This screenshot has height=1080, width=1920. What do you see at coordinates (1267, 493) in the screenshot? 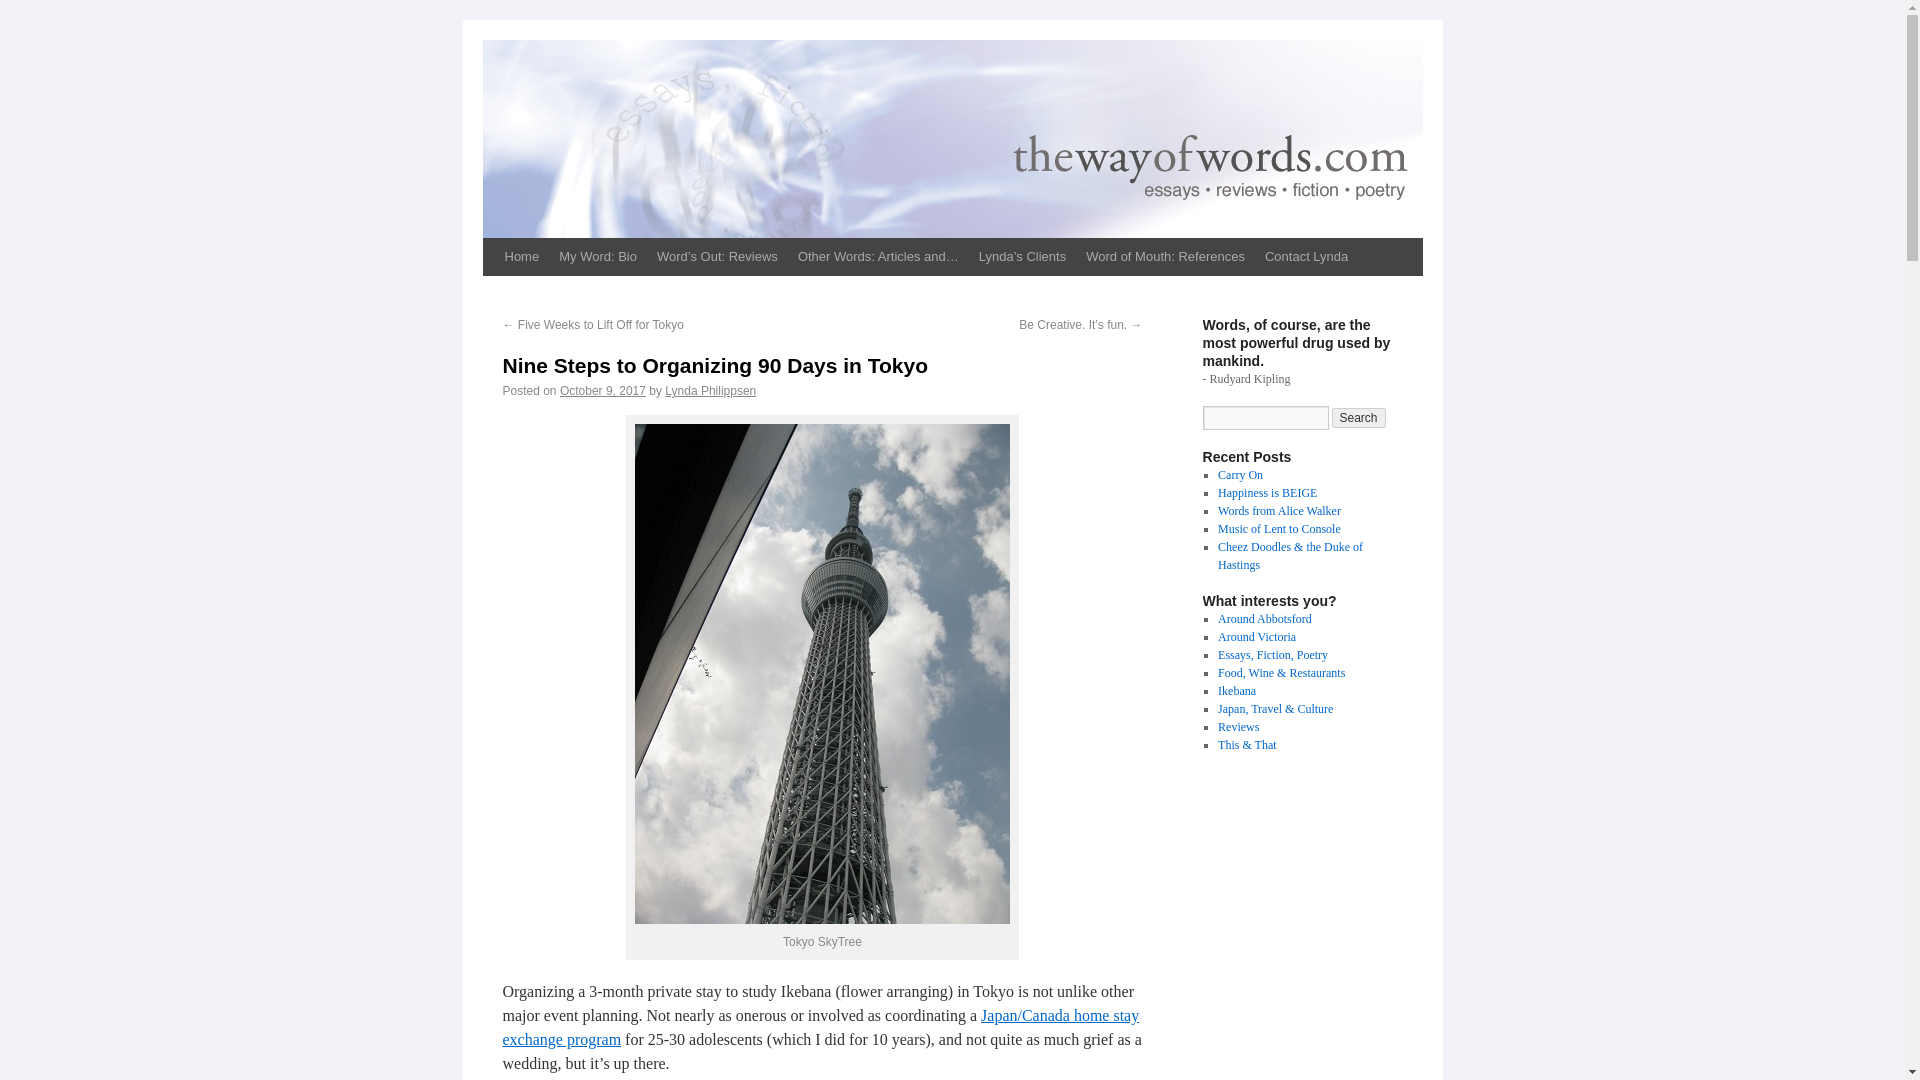
I see `Happiness is BEIGE` at bounding box center [1267, 493].